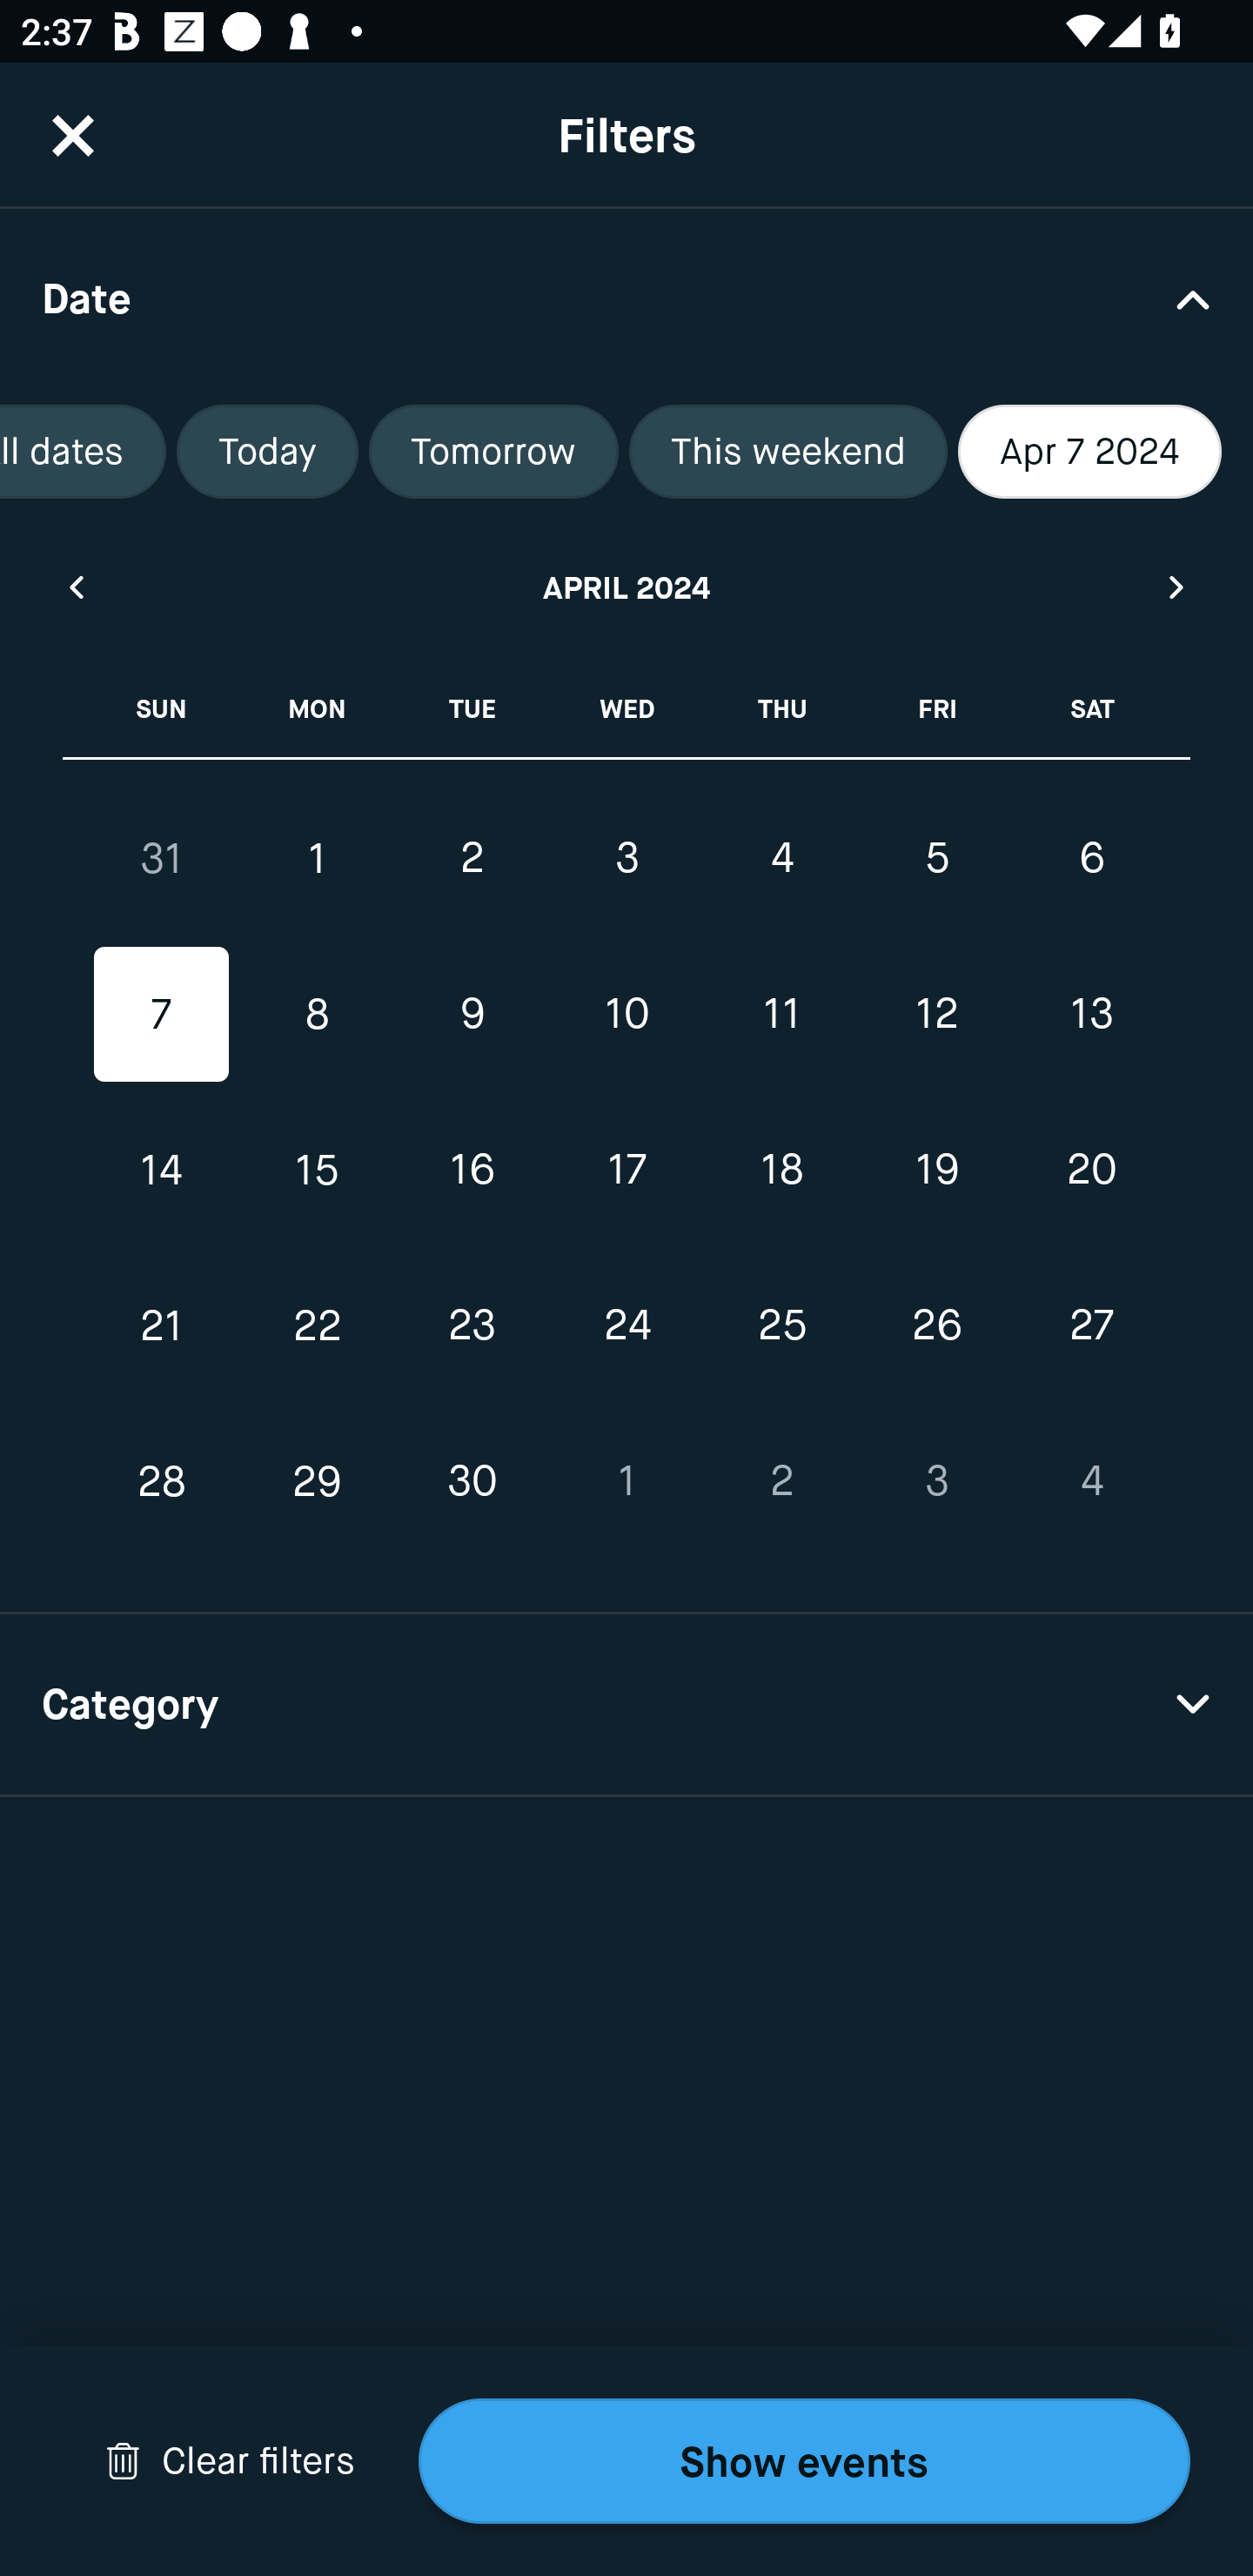 The height and width of the screenshot is (2576, 1253). I want to click on 18, so click(781, 1170).